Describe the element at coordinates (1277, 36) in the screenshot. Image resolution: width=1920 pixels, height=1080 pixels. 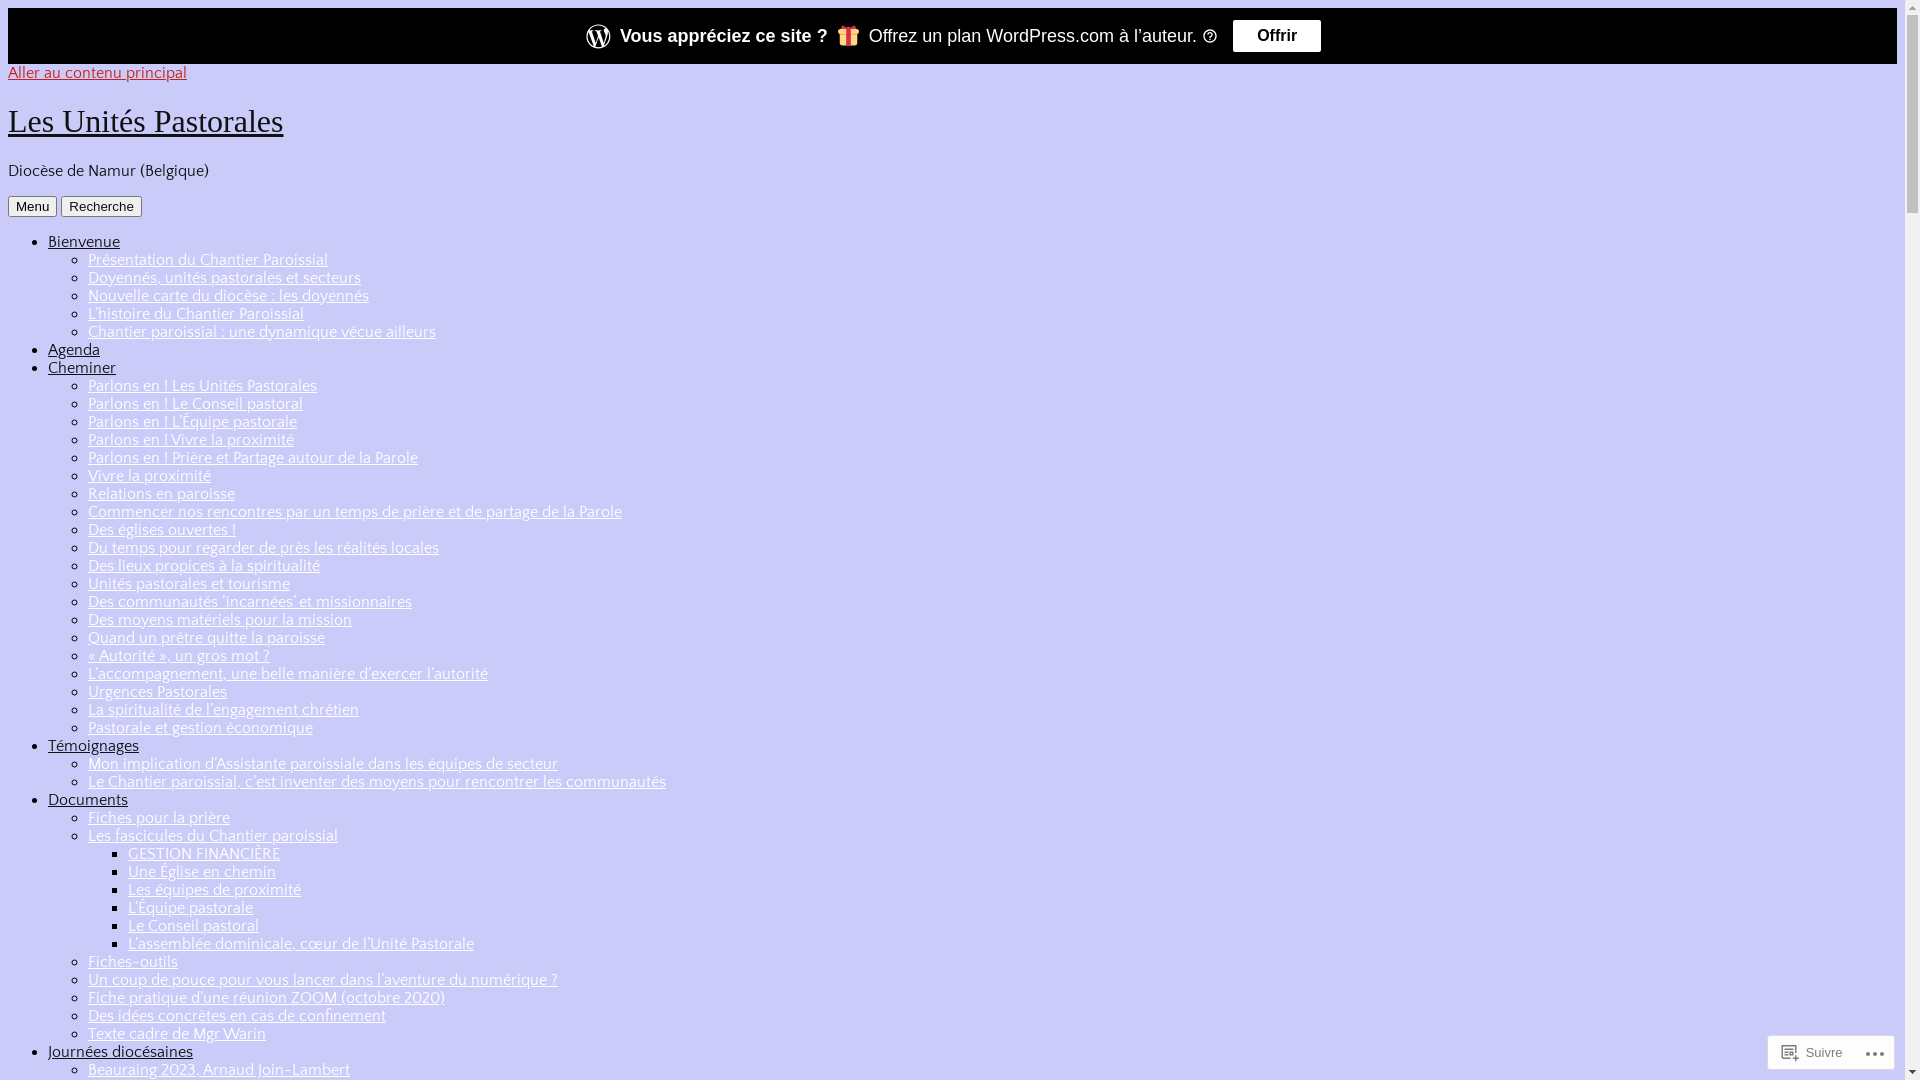
I see `Offrir` at that location.